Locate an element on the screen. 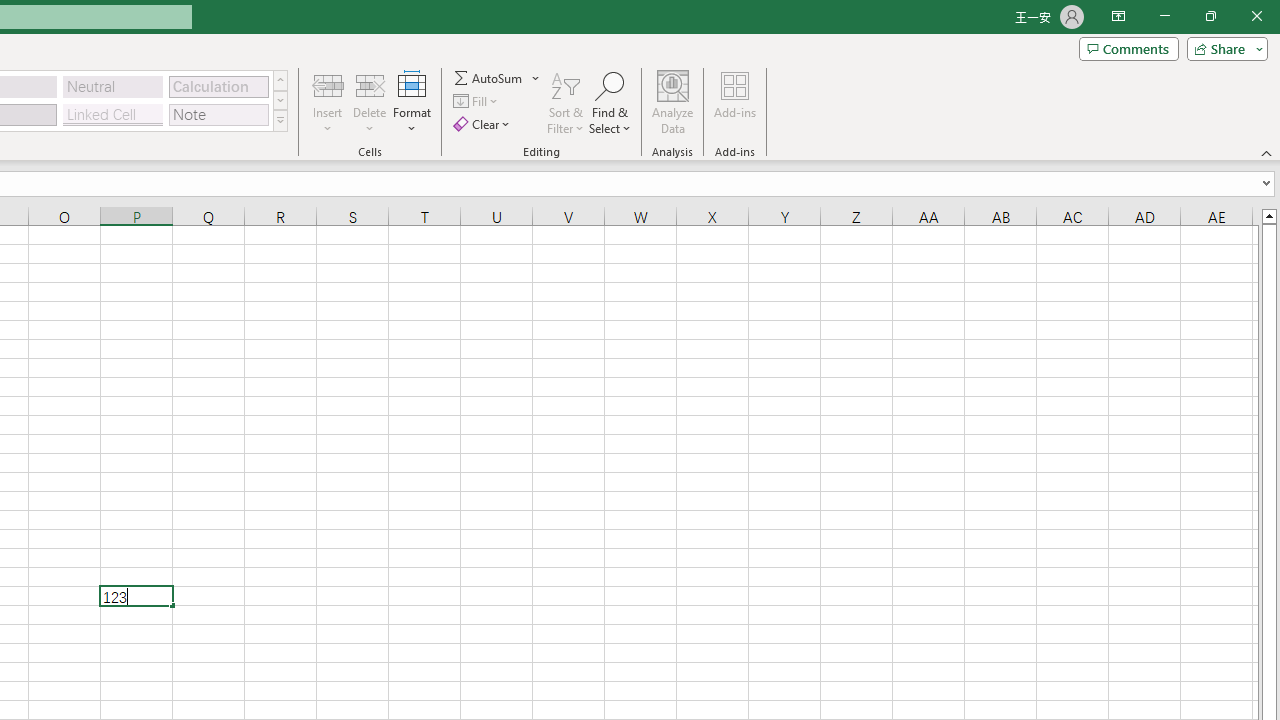  Sum is located at coordinates (489, 78).